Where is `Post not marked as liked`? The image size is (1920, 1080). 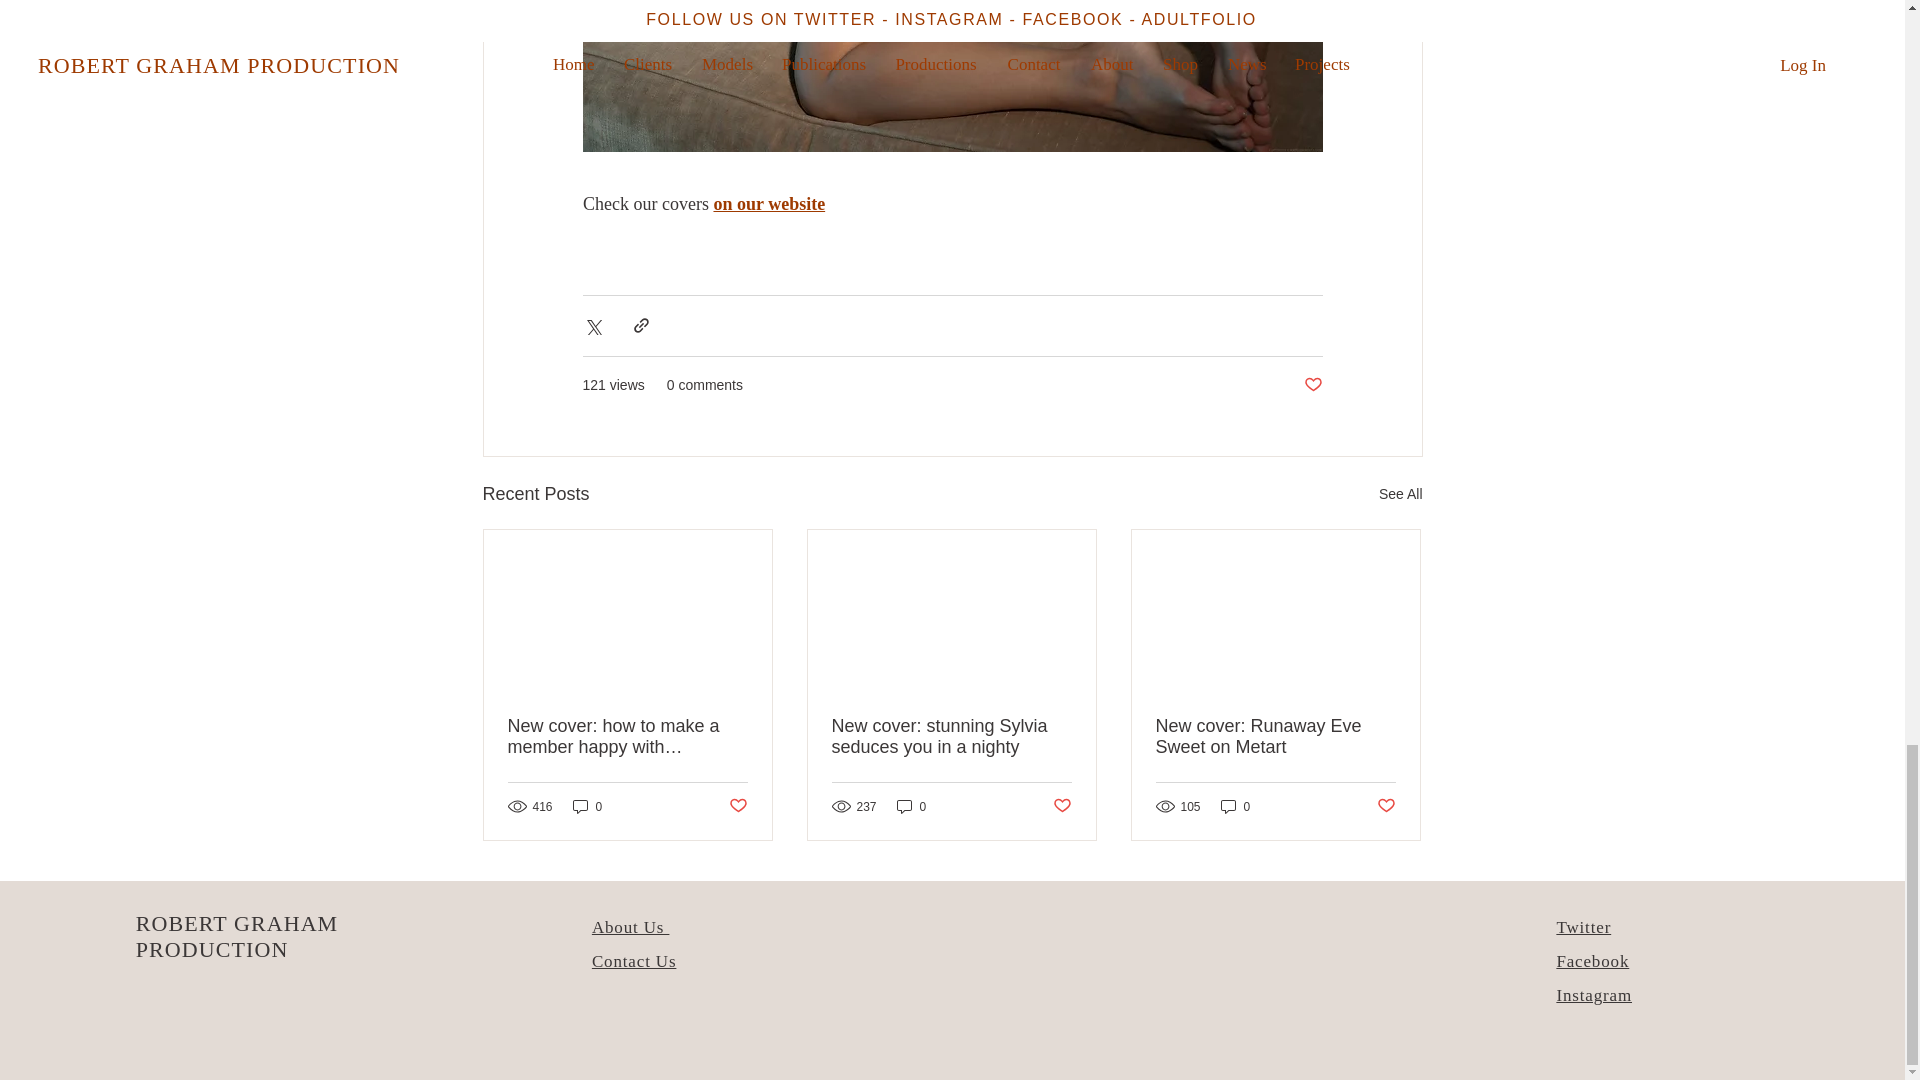 Post not marked as liked is located at coordinates (1312, 385).